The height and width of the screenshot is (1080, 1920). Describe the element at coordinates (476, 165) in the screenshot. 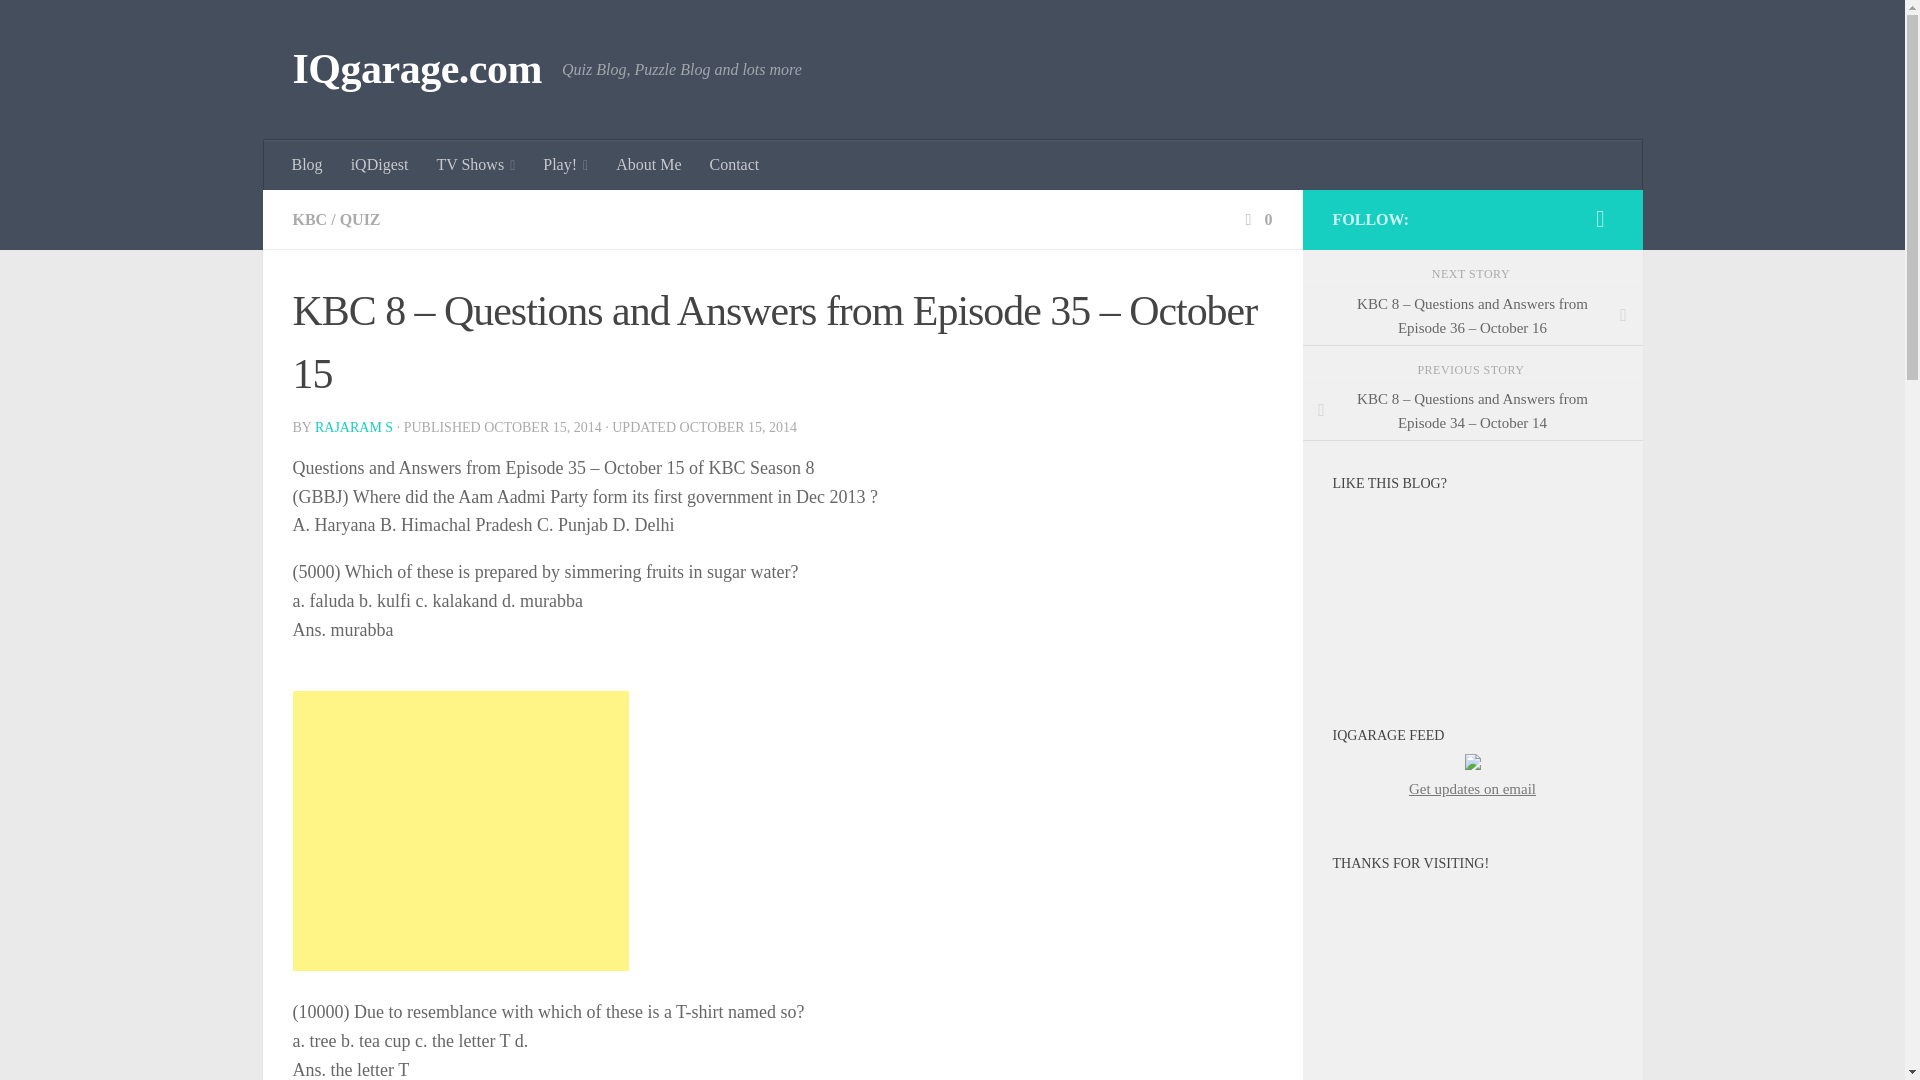

I see `TV Shows` at that location.